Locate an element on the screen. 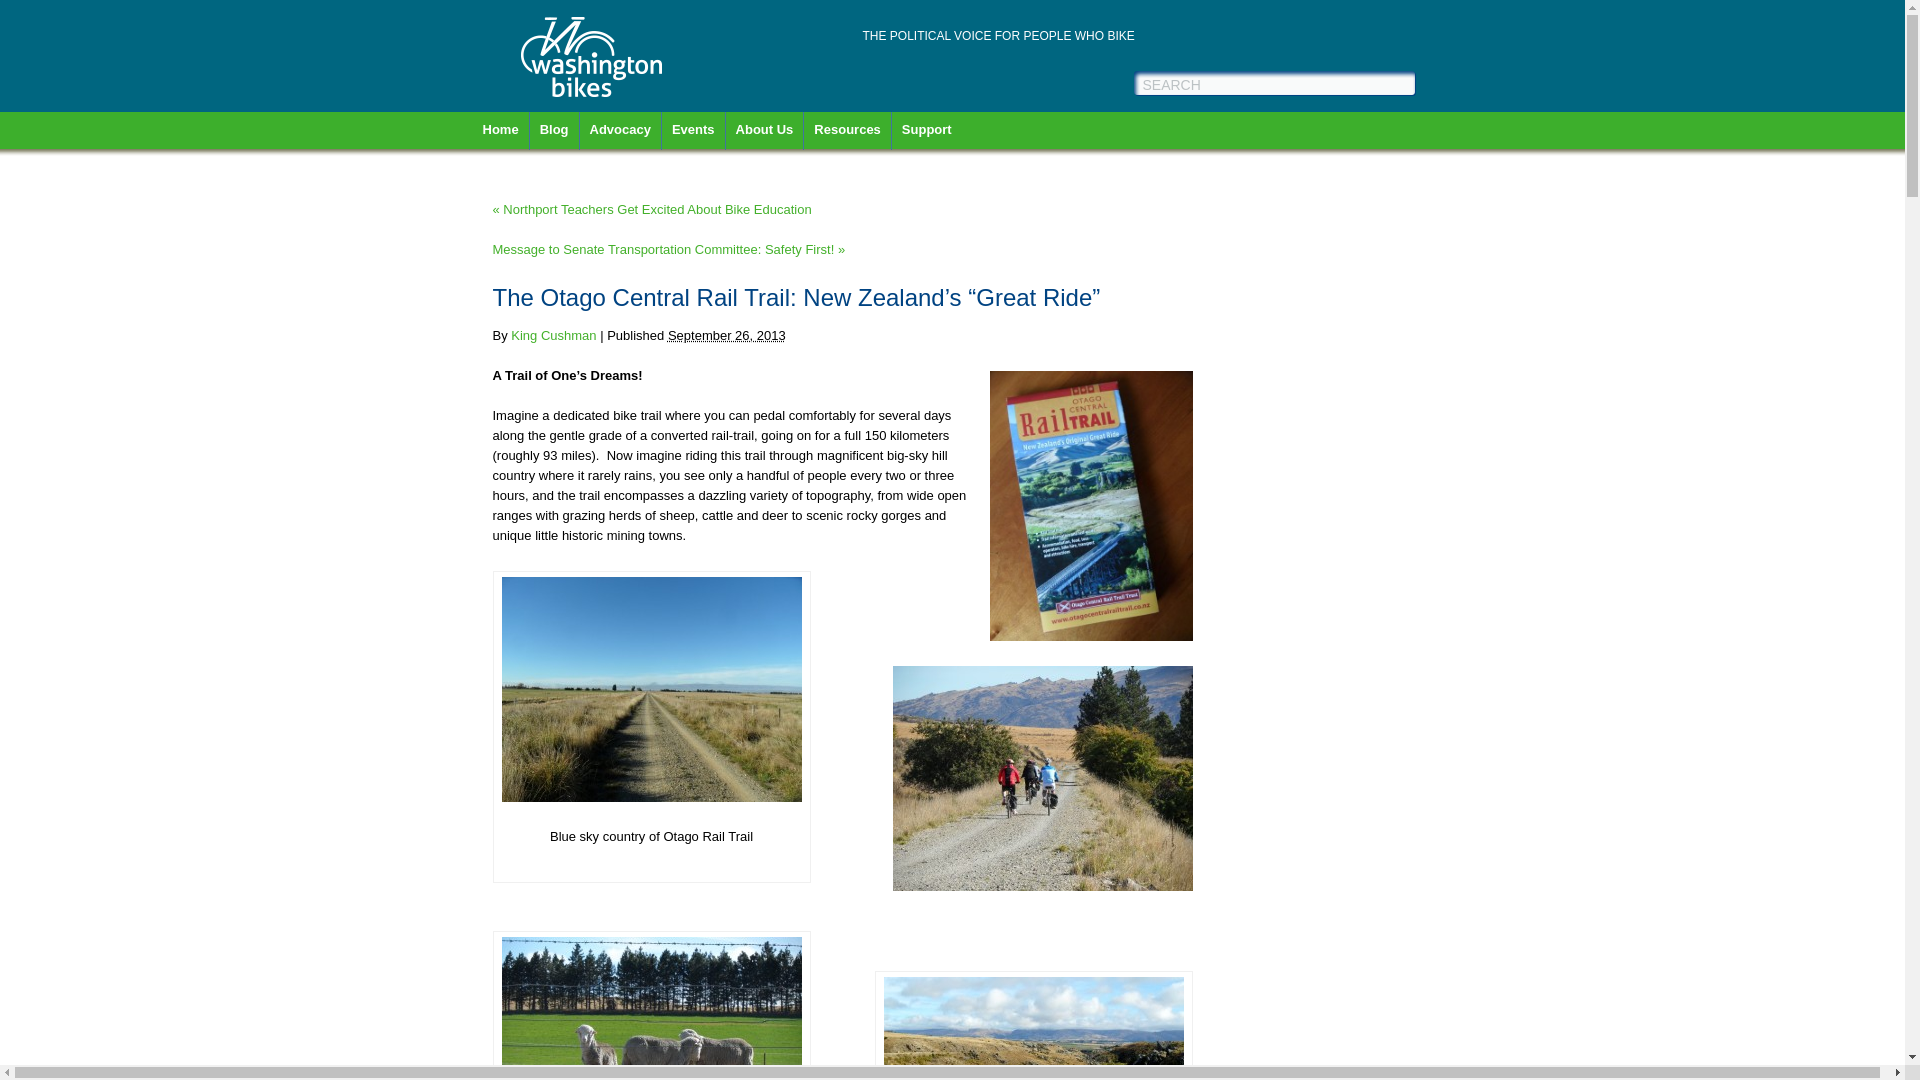 The width and height of the screenshot is (1920, 1080). Support is located at coordinates (932, 135).